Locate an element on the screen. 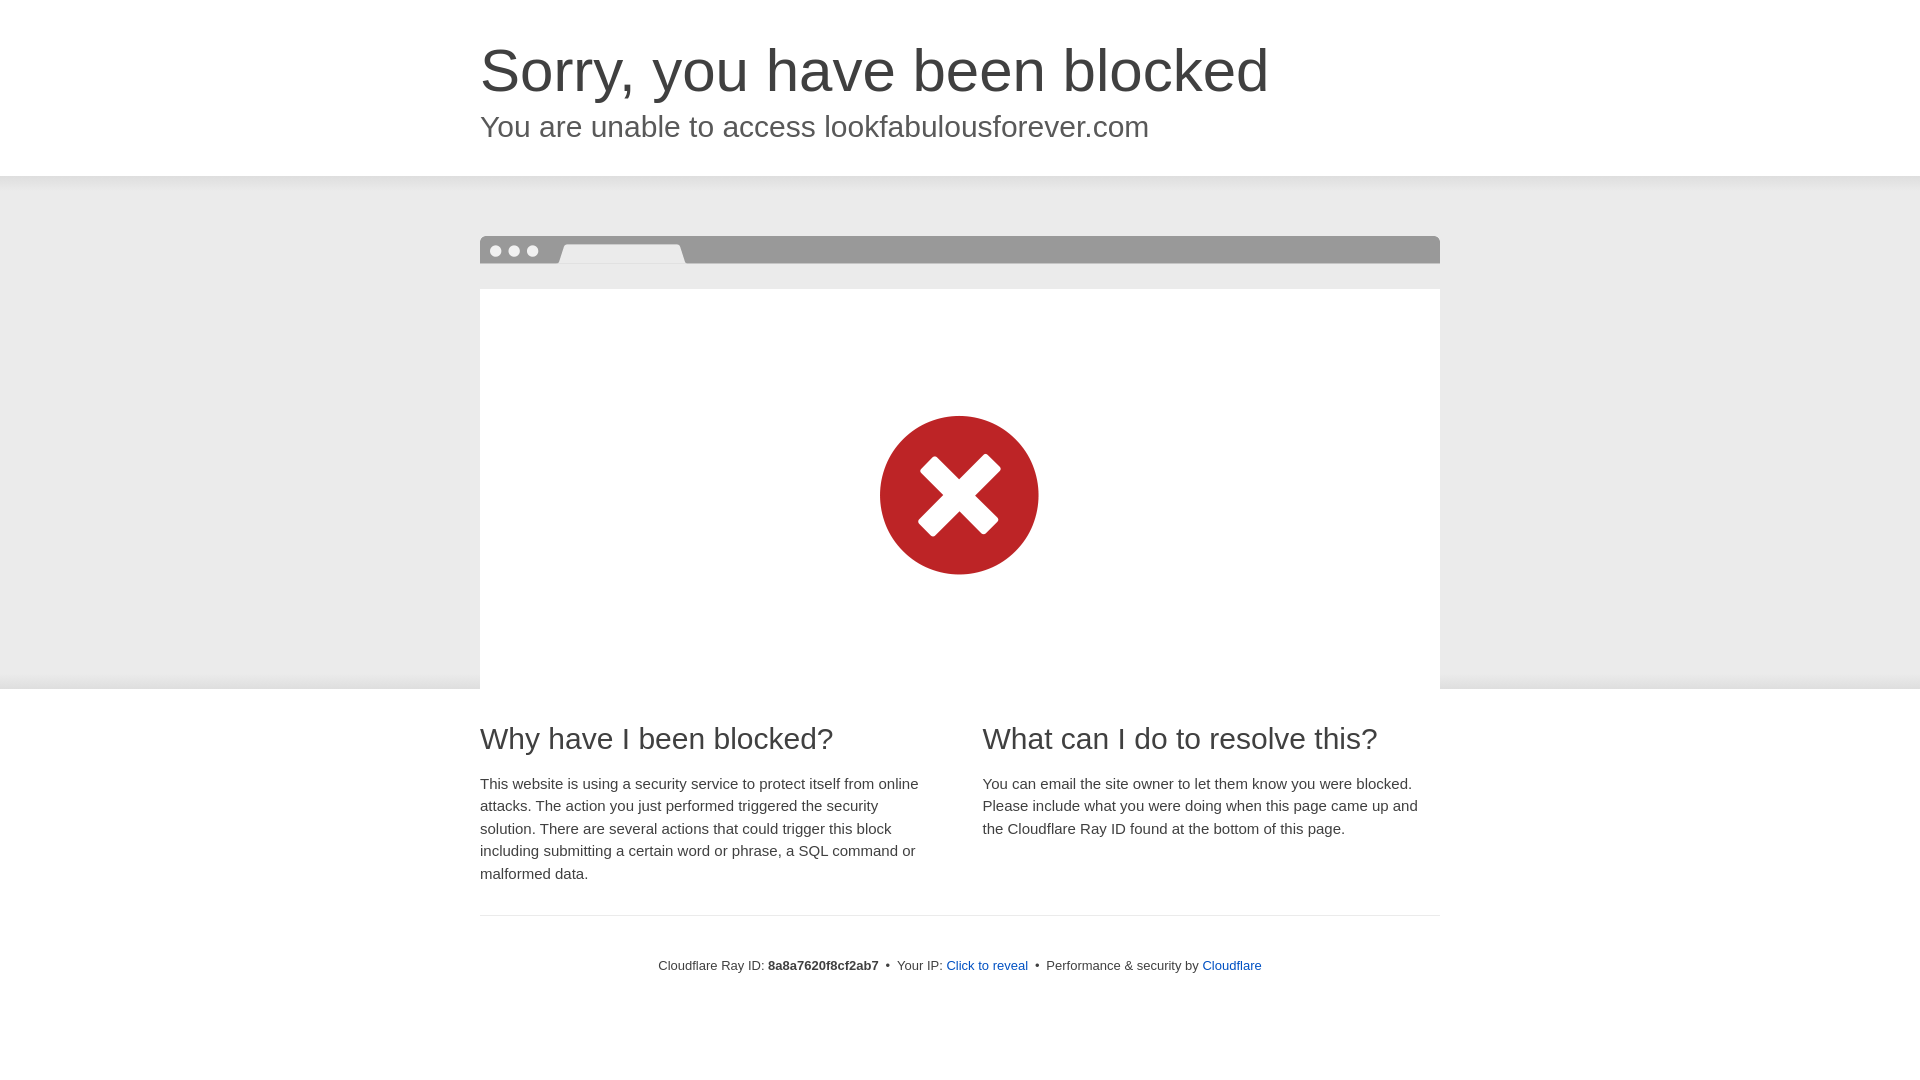  Cloudflare is located at coordinates (1231, 965).